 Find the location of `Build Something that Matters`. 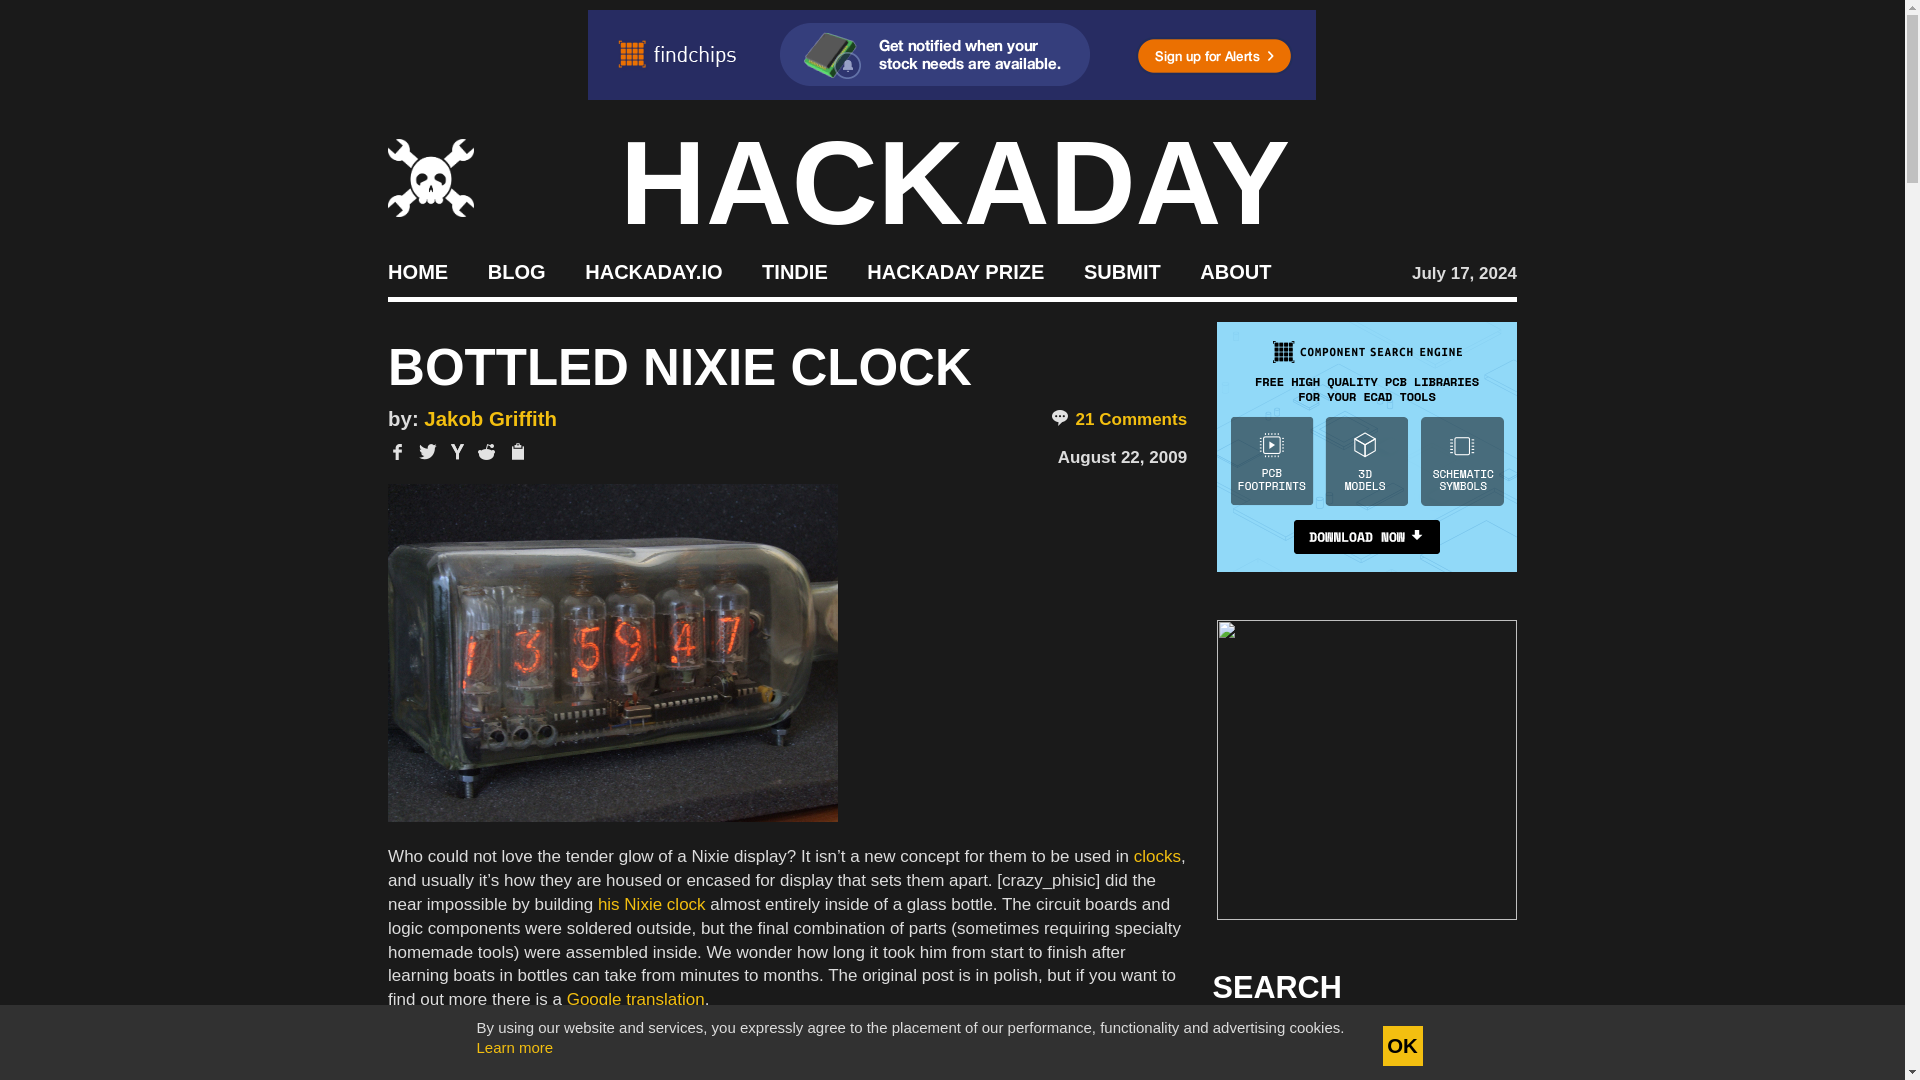

Build Something that Matters is located at coordinates (956, 270).